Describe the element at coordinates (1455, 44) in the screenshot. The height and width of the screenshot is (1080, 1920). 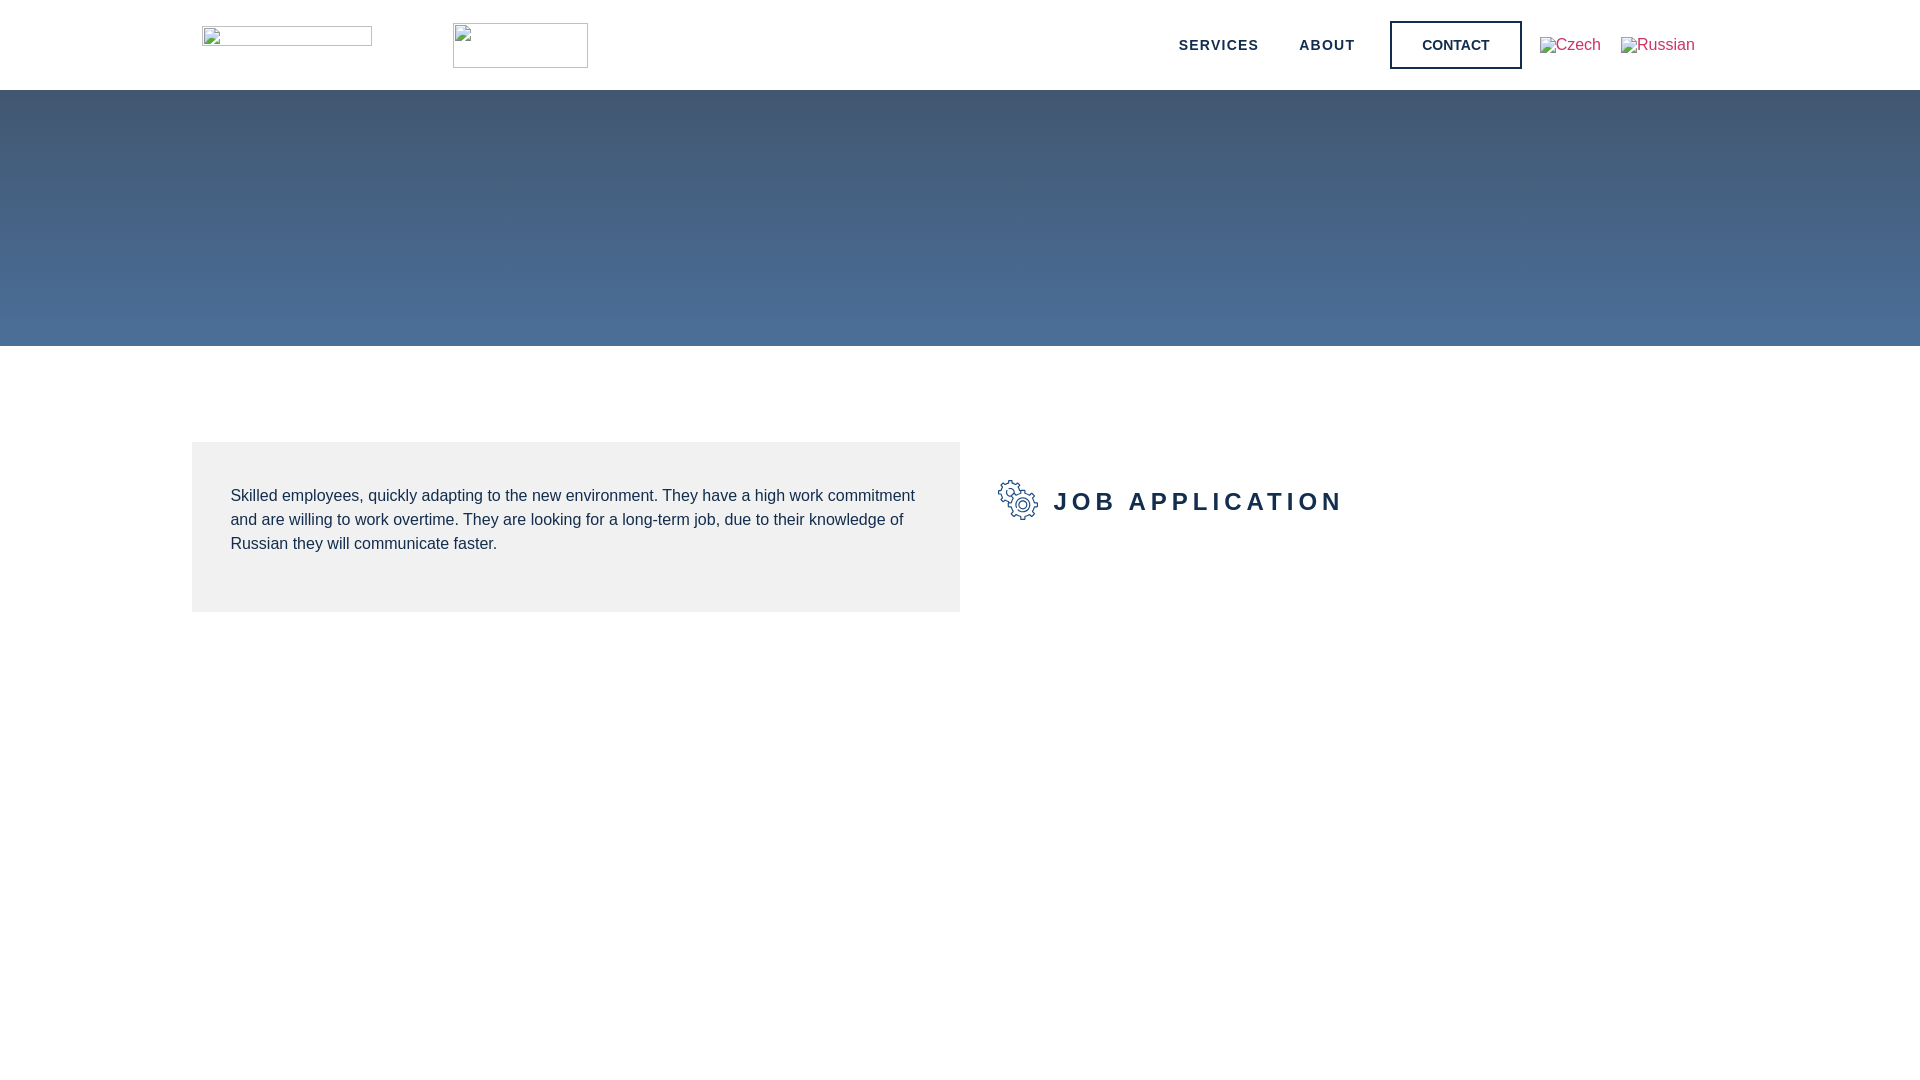
I see `CONTACT` at that location.